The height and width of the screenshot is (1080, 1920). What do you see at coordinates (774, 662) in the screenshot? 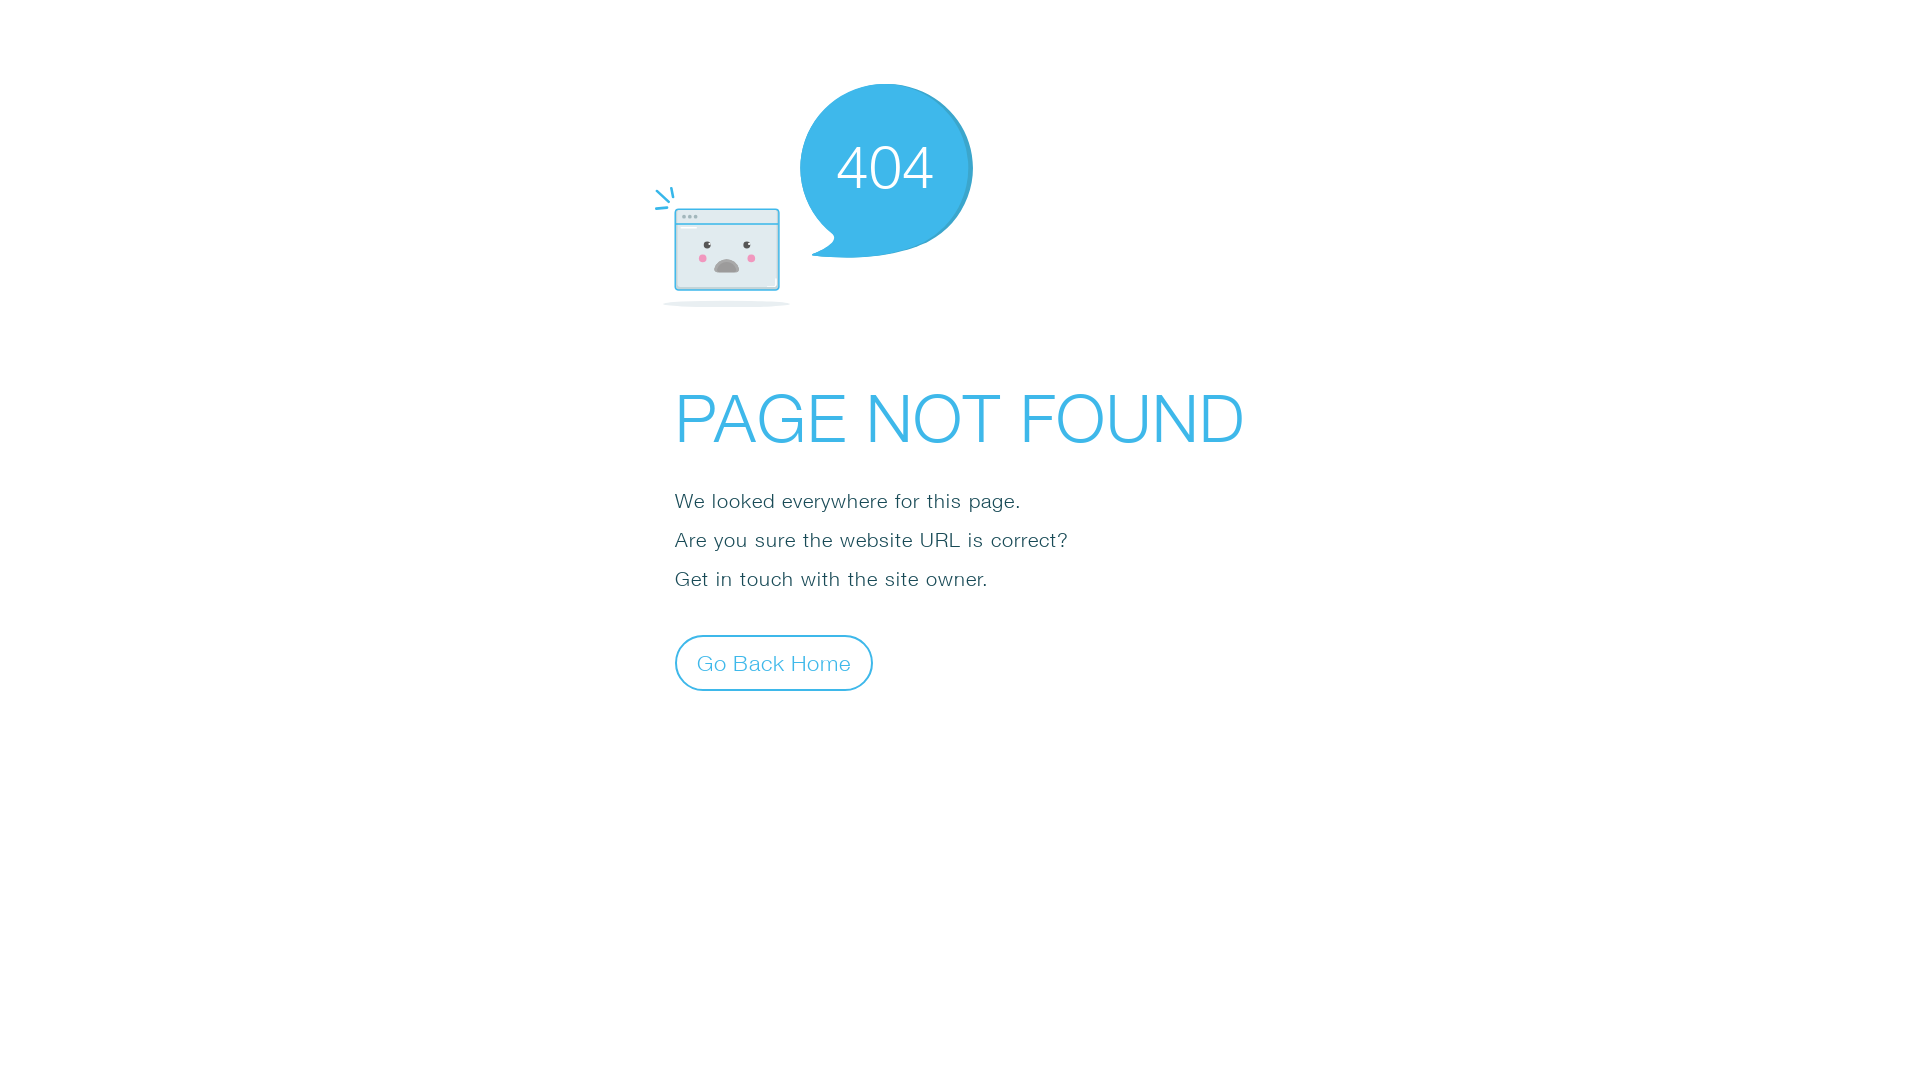
I see `Go Back Home` at bounding box center [774, 662].